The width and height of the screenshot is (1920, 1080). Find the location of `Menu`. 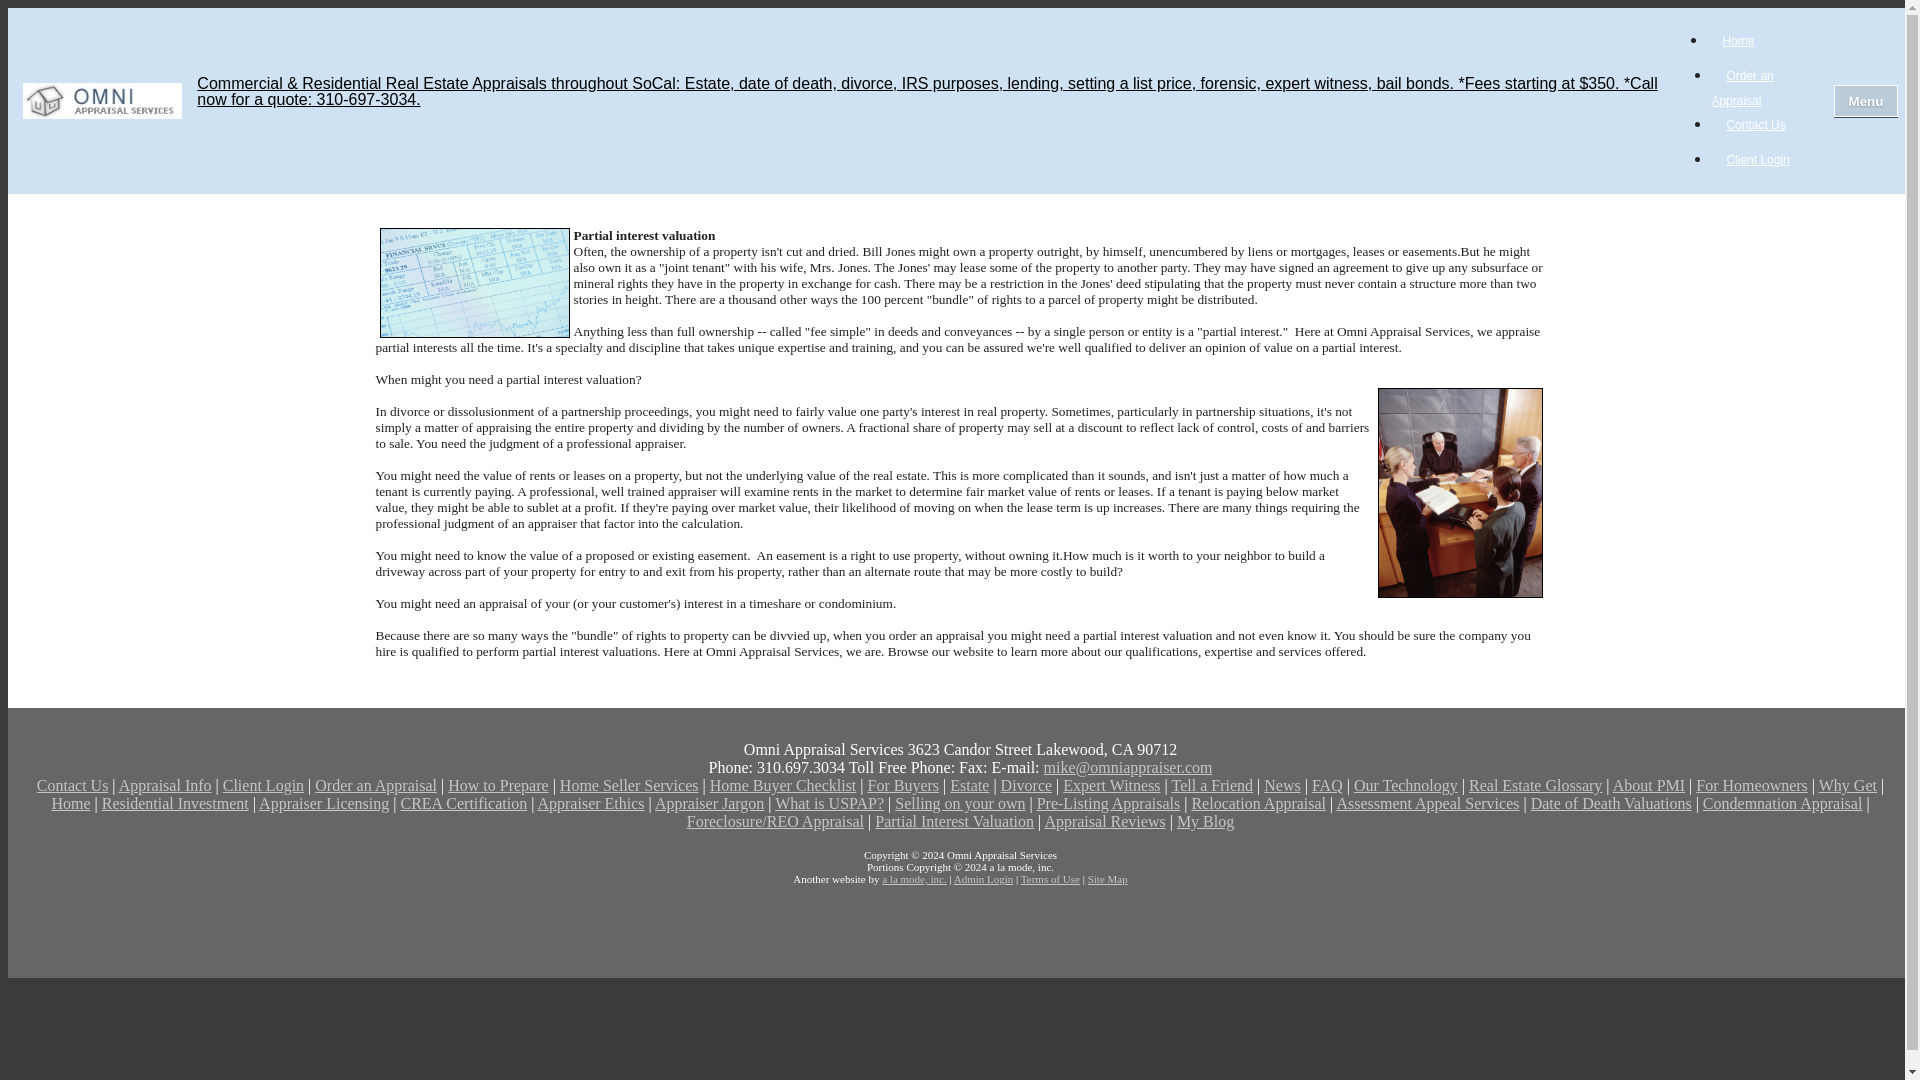

Menu is located at coordinates (1866, 100).